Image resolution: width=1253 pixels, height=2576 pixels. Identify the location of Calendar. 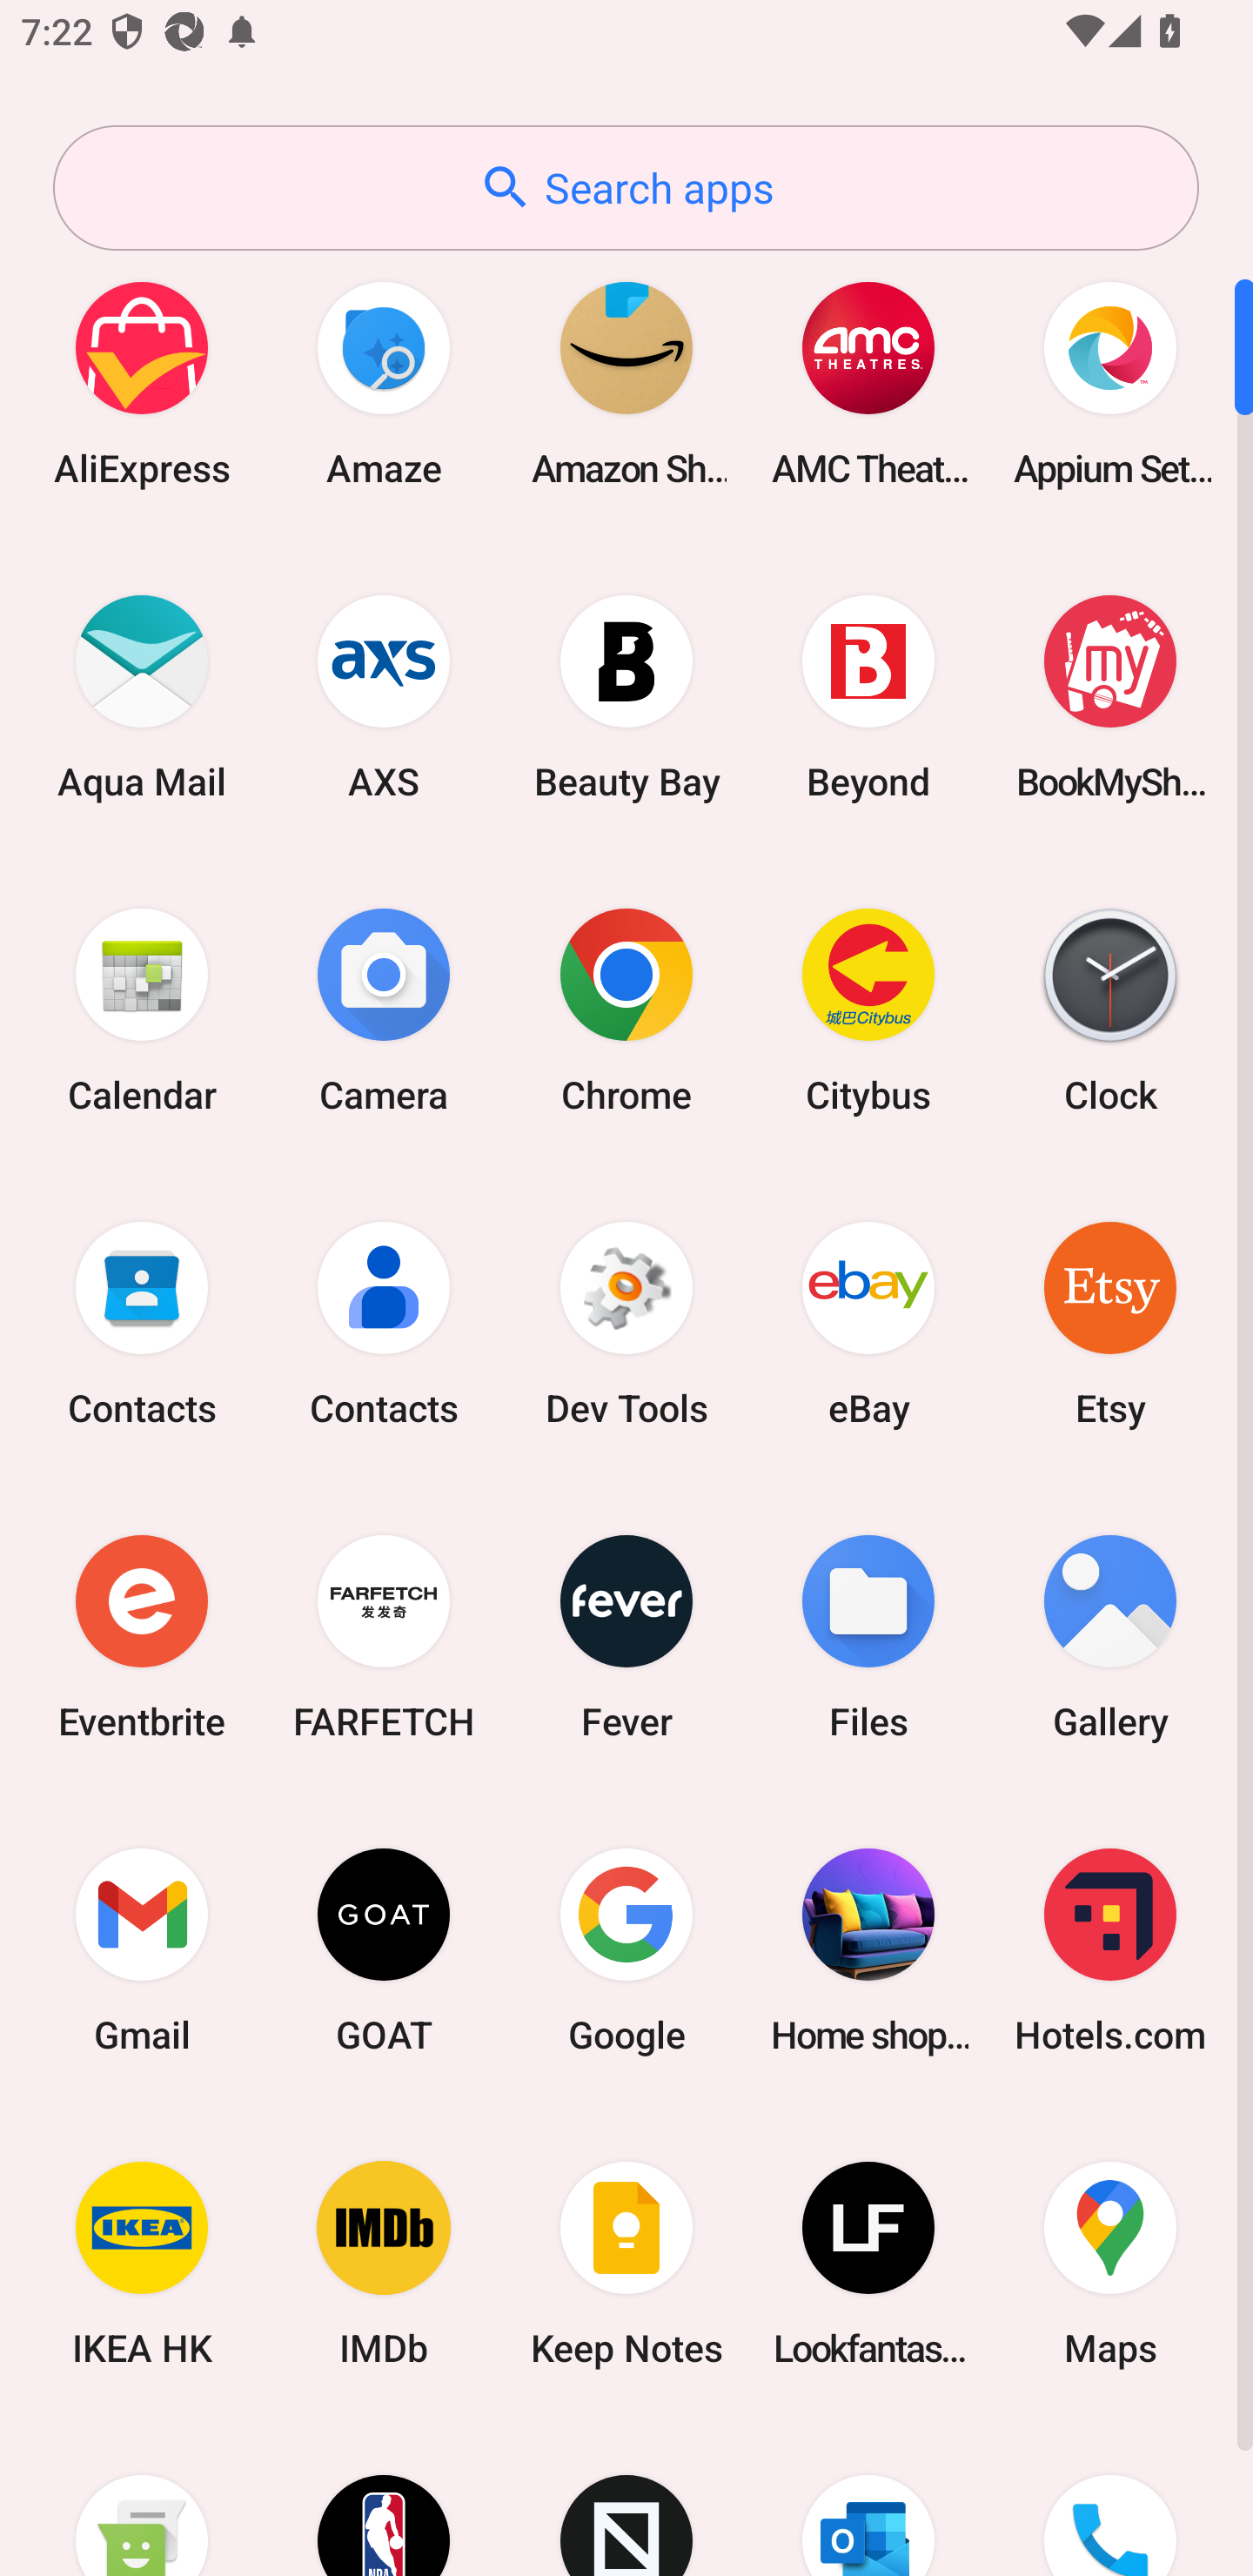
(142, 1010).